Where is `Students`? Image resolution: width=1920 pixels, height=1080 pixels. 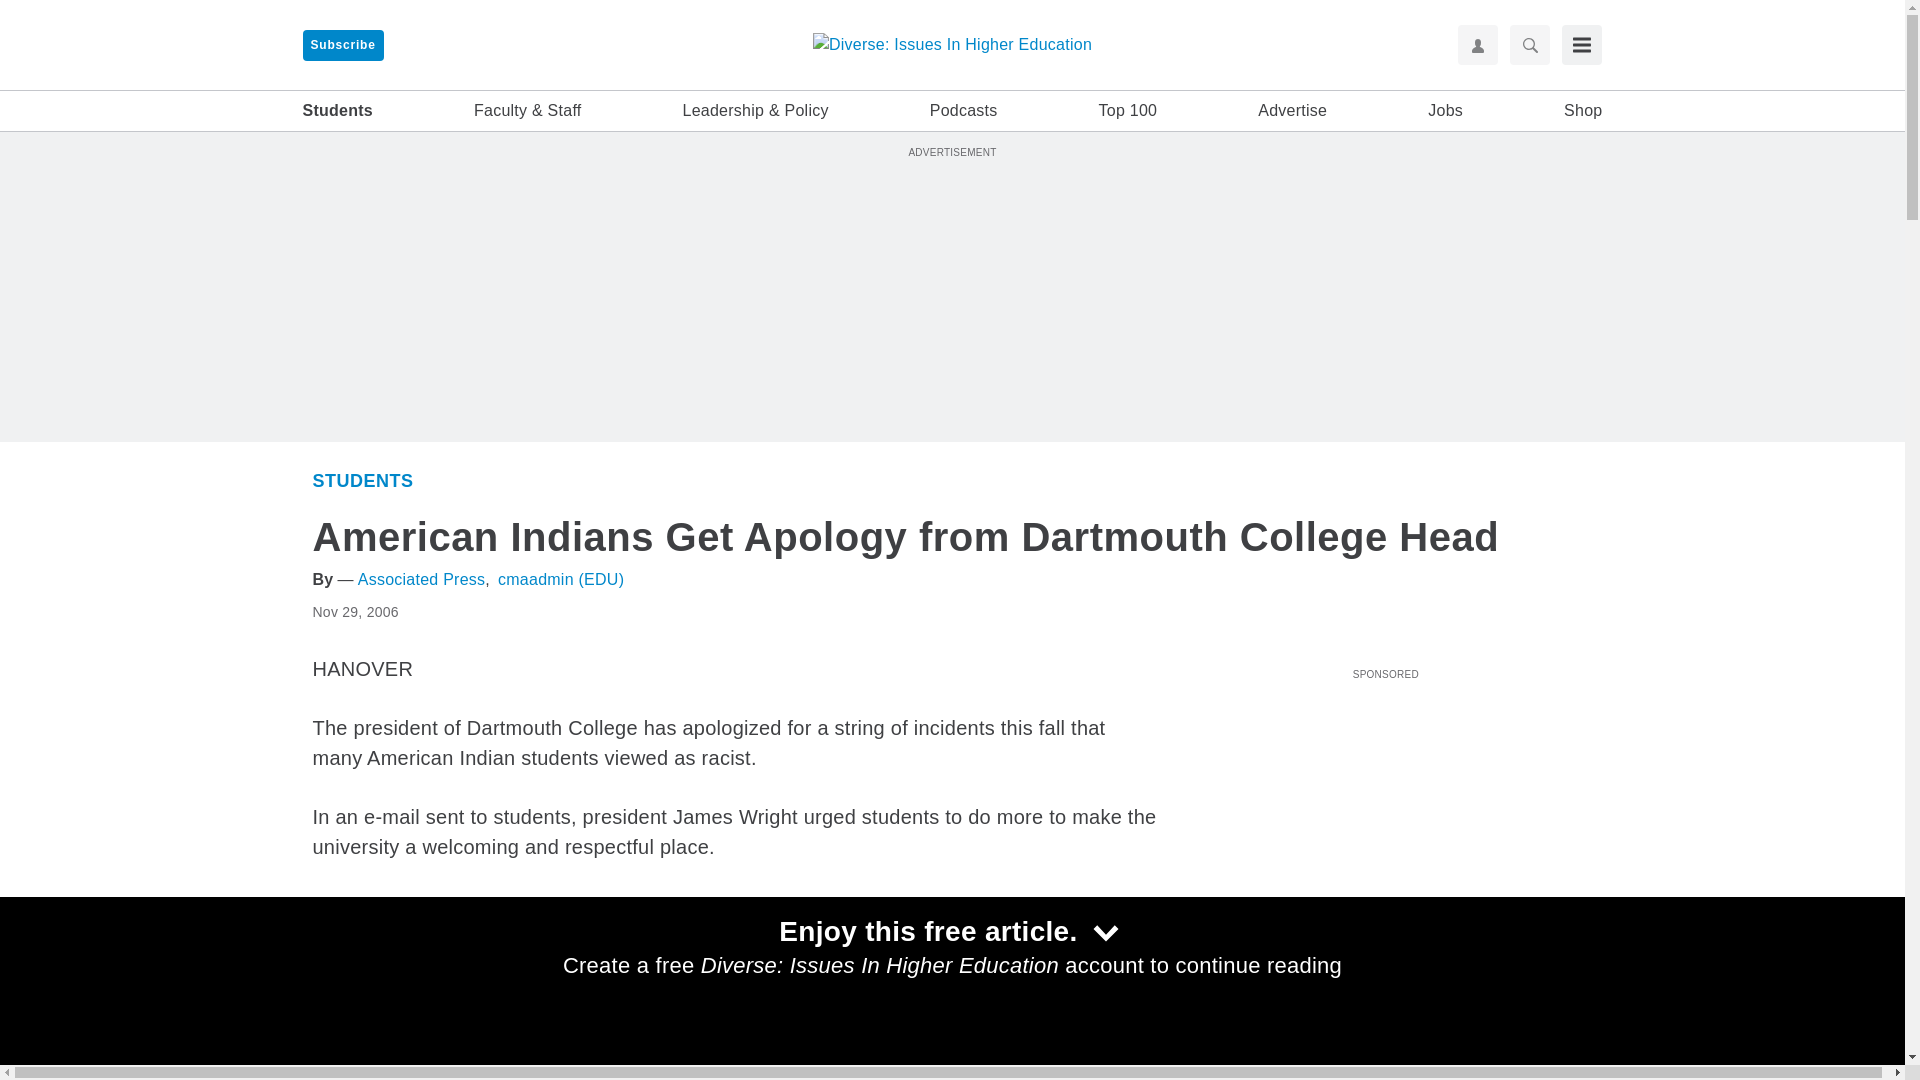 Students is located at coordinates (1218, 1025).